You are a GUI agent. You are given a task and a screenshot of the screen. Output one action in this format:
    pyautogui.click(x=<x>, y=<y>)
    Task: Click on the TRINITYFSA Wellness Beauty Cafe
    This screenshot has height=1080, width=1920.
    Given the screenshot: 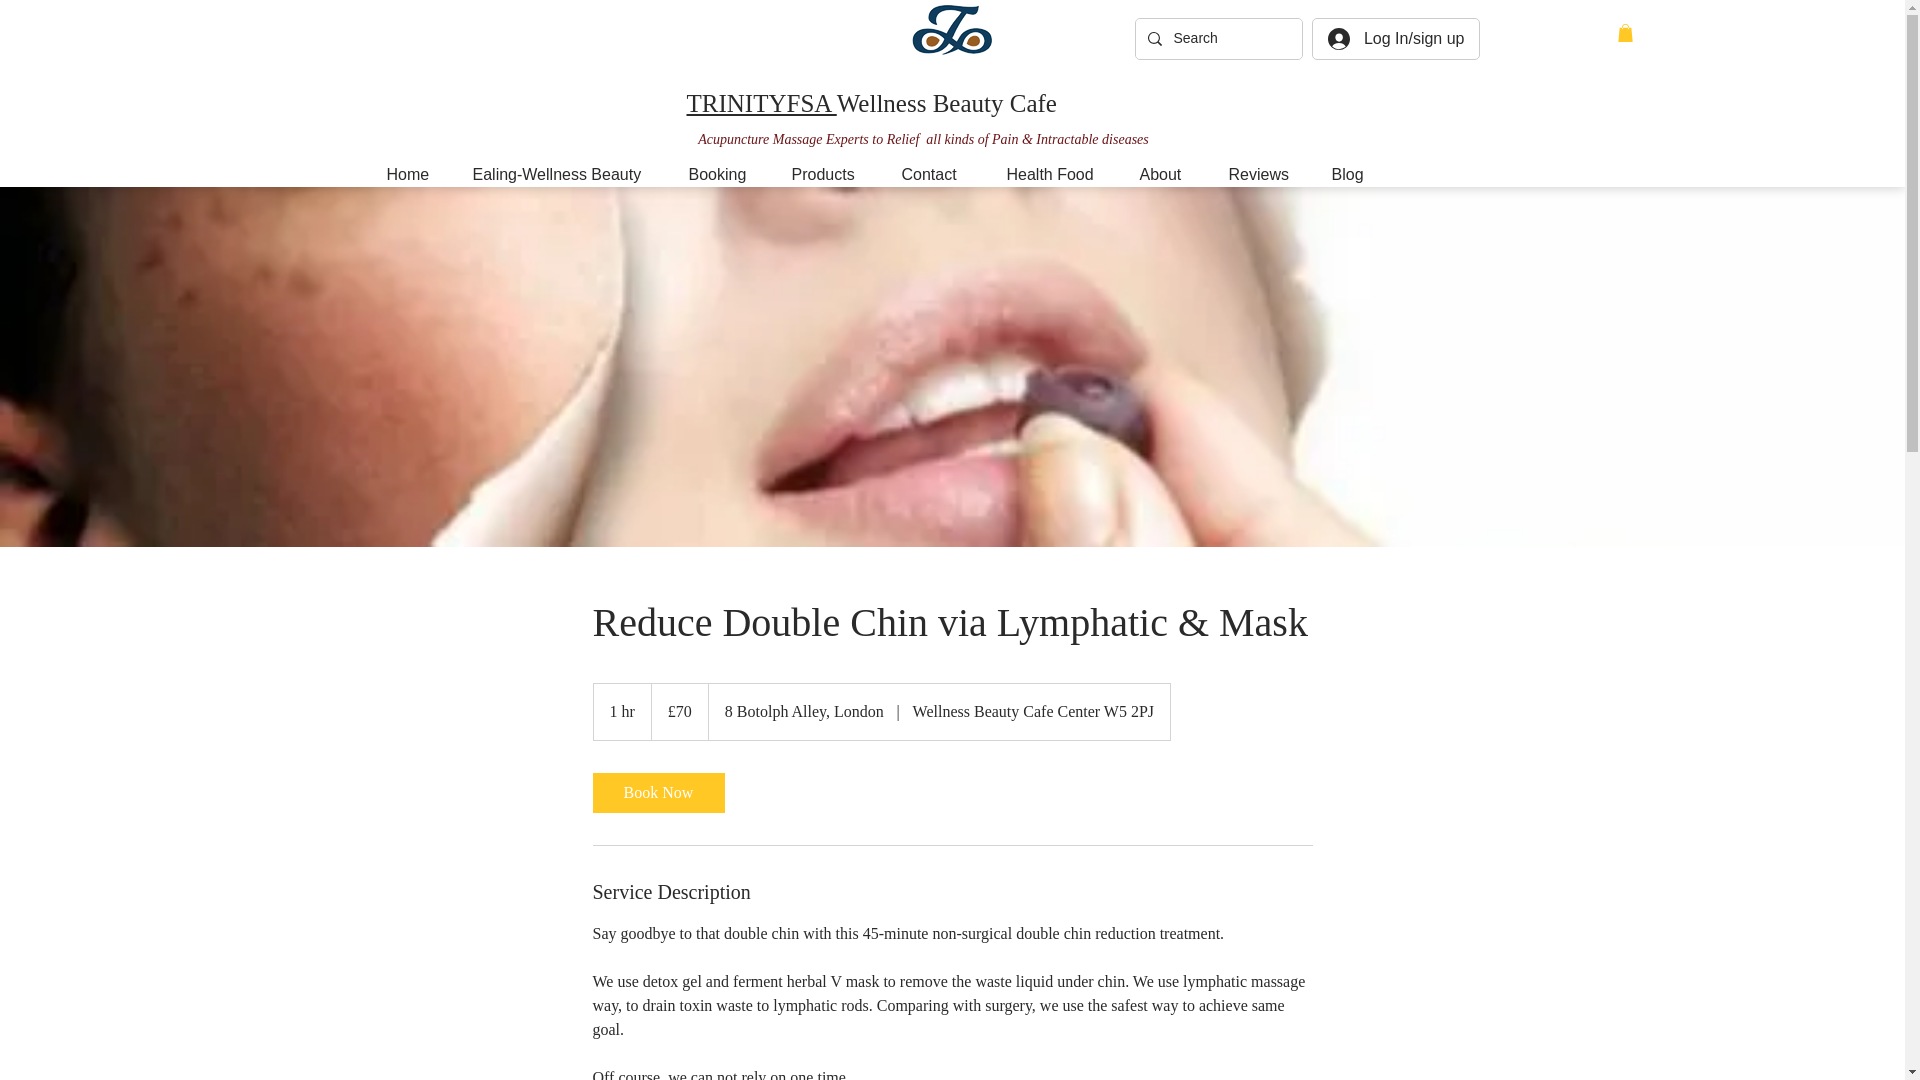 What is the action you would take?
    pyautogui.click(x=870, y=103)
    